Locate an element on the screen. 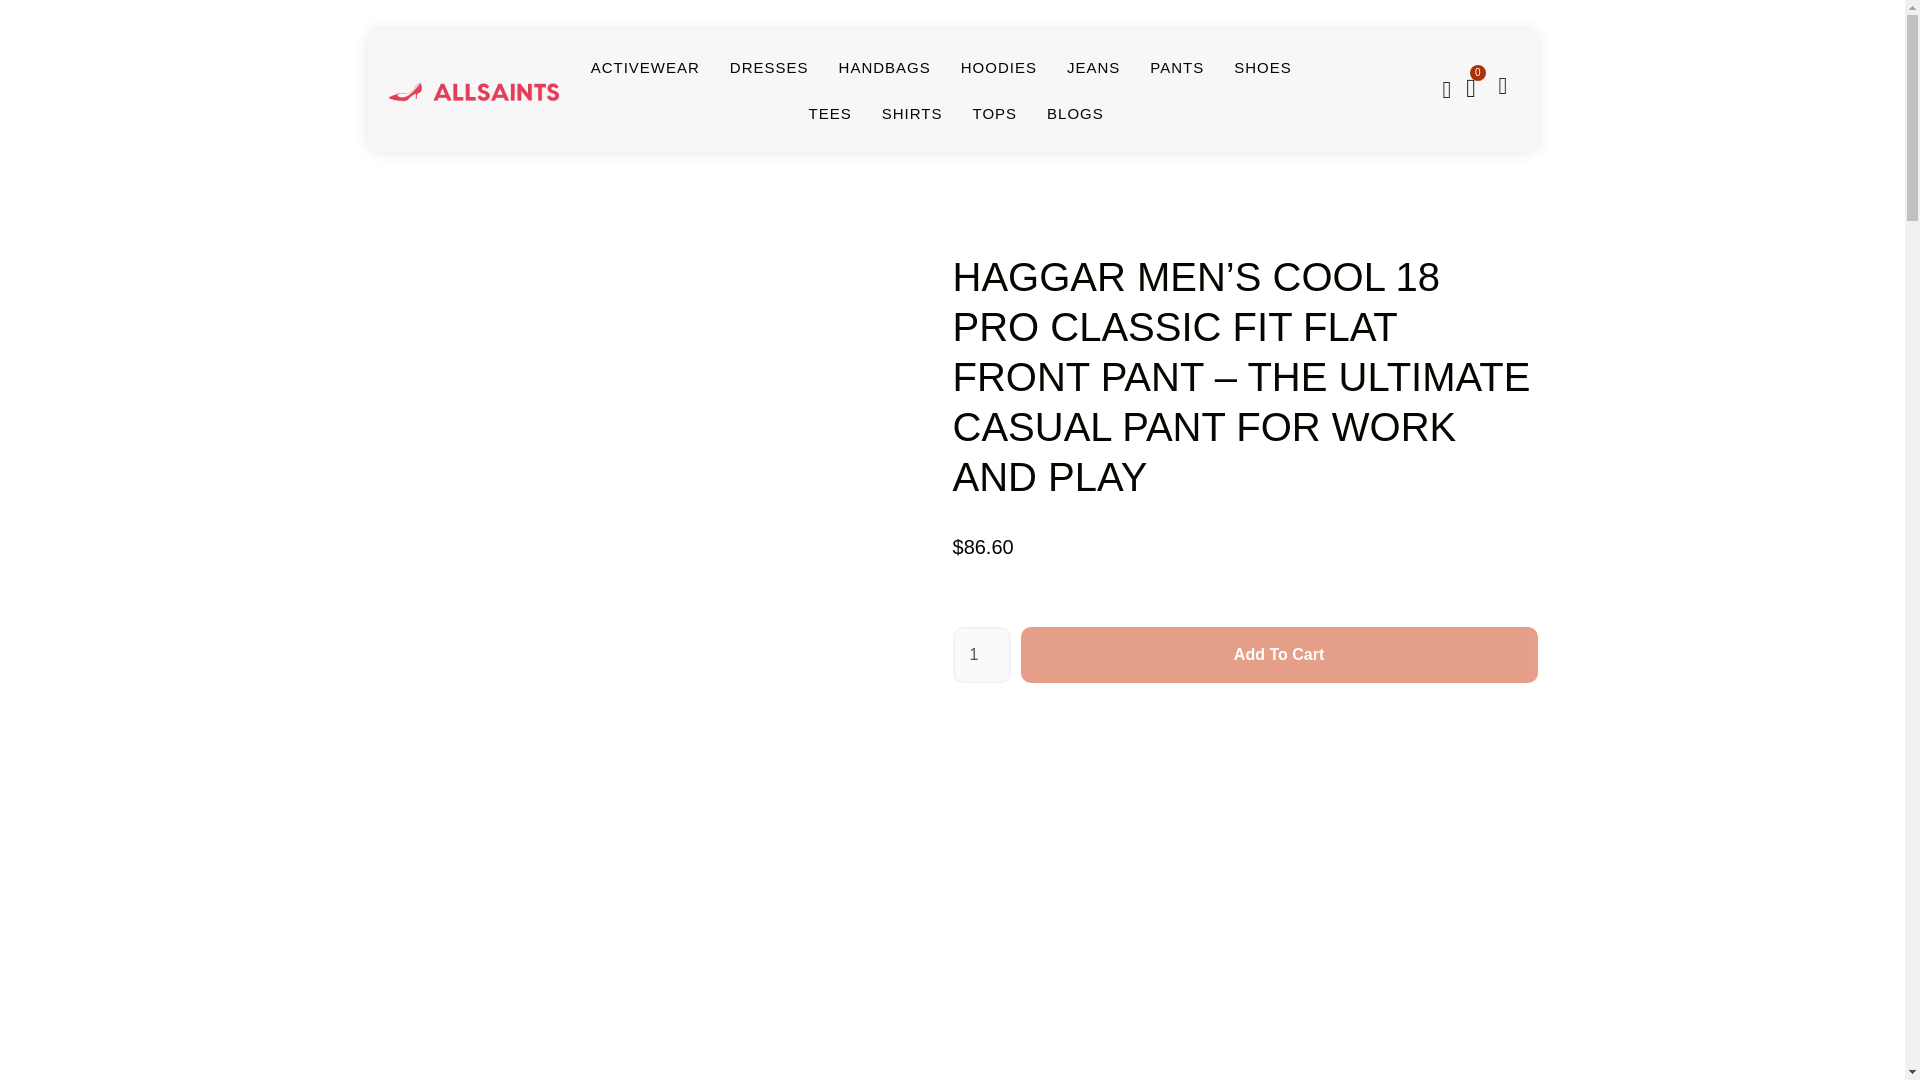 This screenshot has width=1920, height=1080. 1 is located at coordinates (980, 654).